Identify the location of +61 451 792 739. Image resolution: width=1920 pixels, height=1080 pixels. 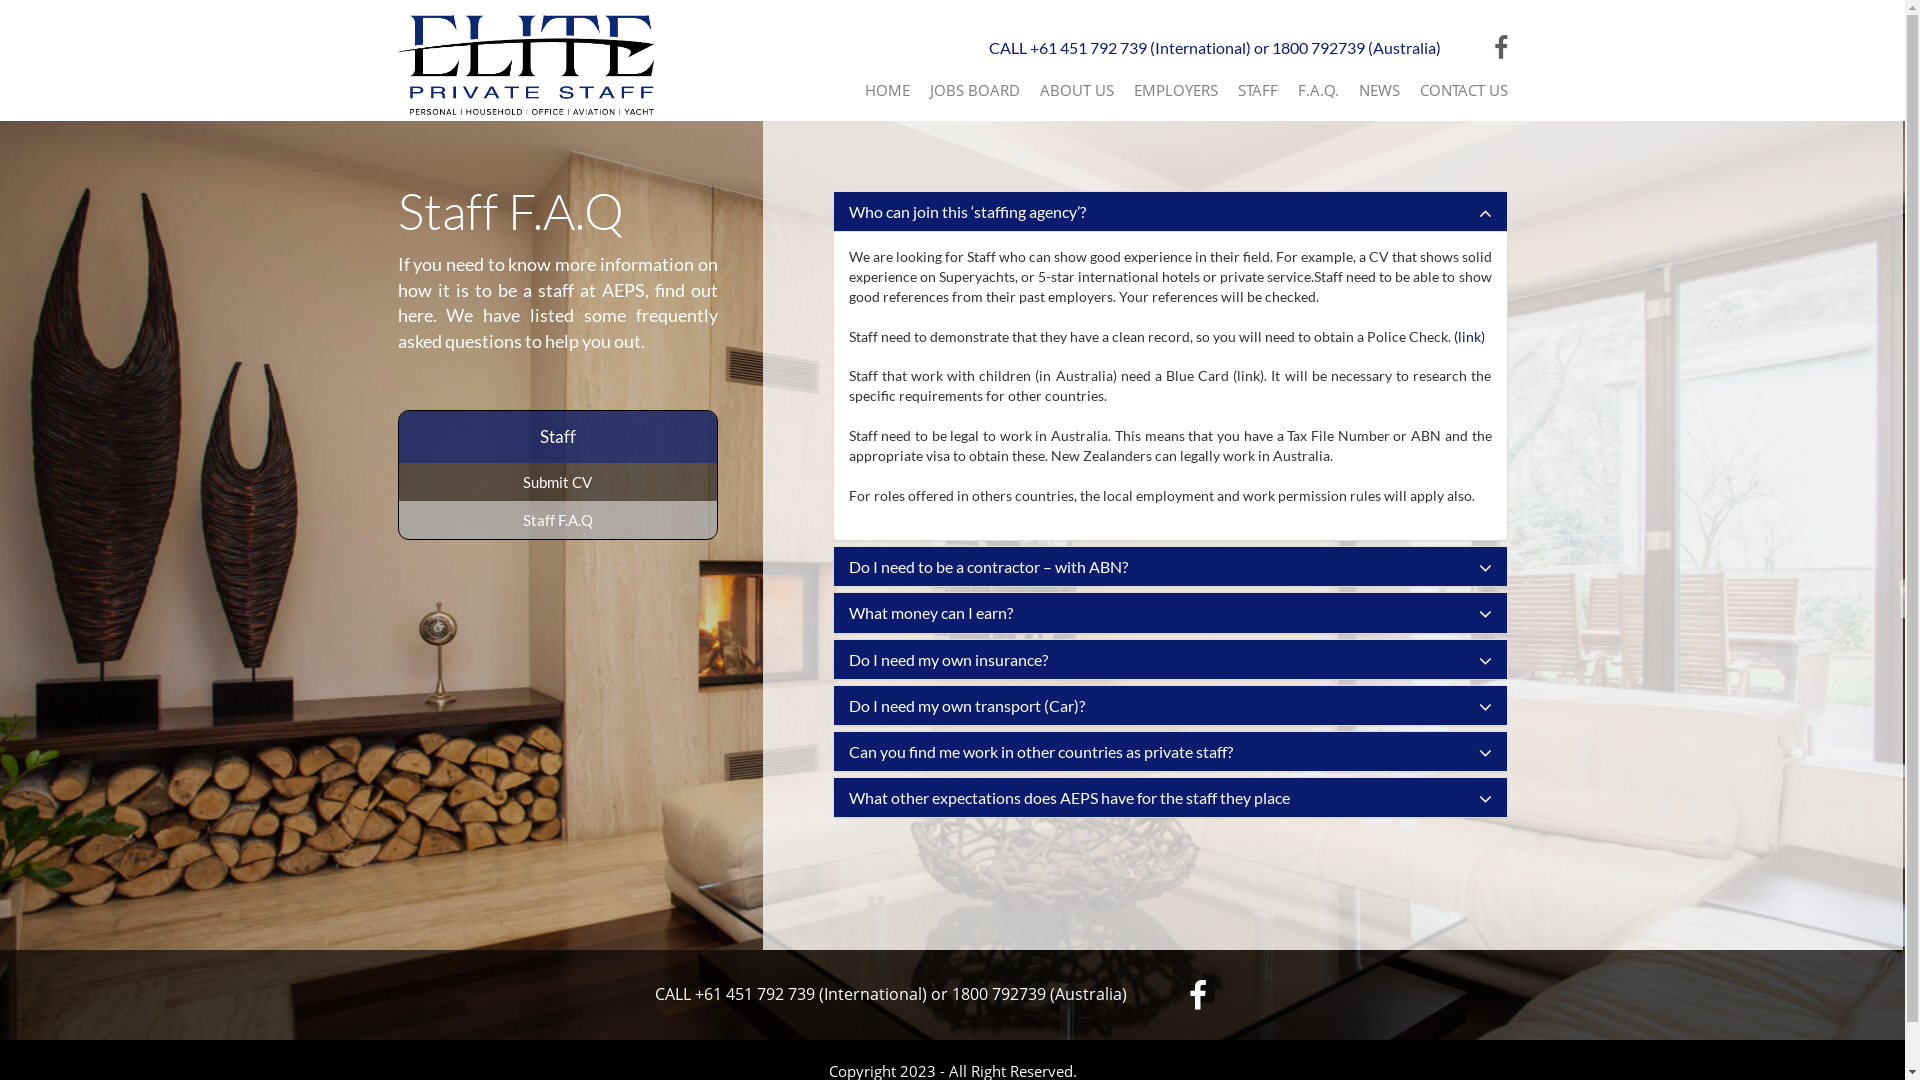
(1088, 48).